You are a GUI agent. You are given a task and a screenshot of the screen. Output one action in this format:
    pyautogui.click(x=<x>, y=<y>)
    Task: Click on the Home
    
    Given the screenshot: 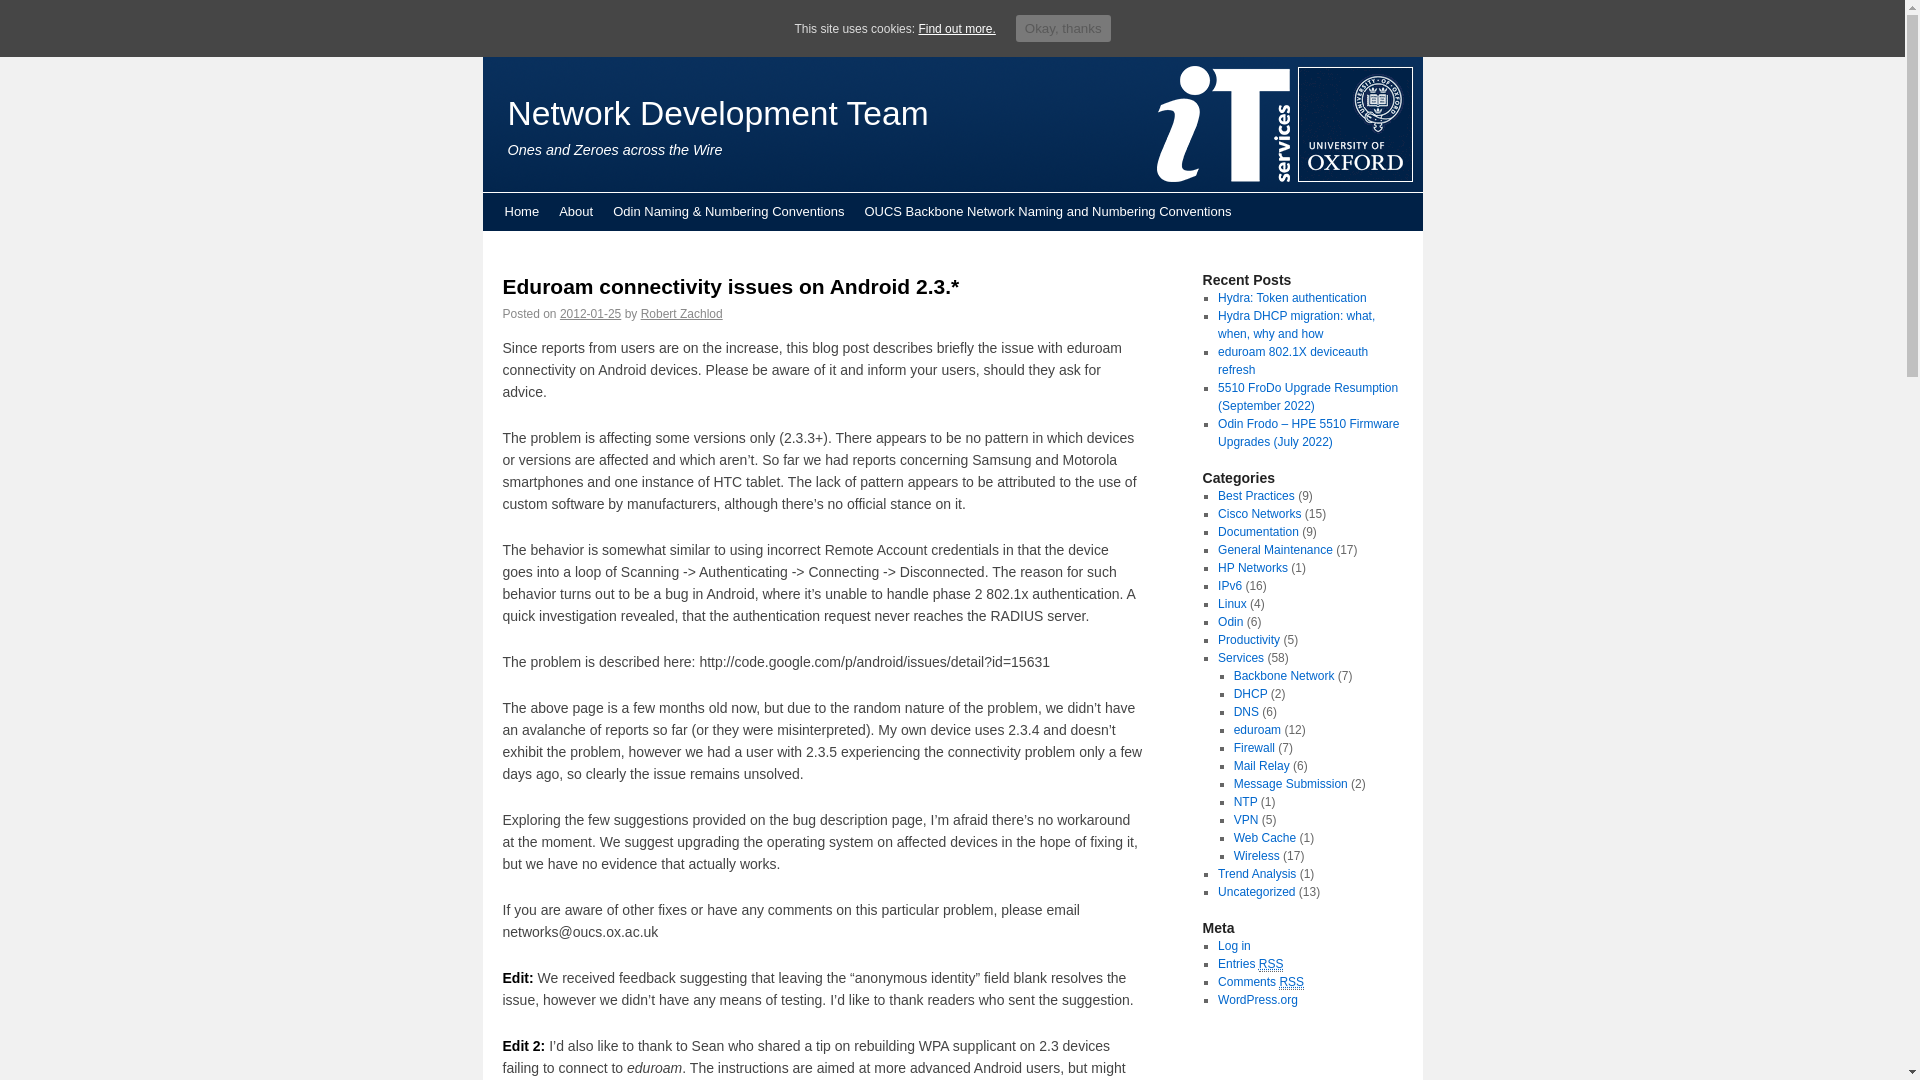 What is the action you would take?
    pyautogui.click(x=521, y=212)
    